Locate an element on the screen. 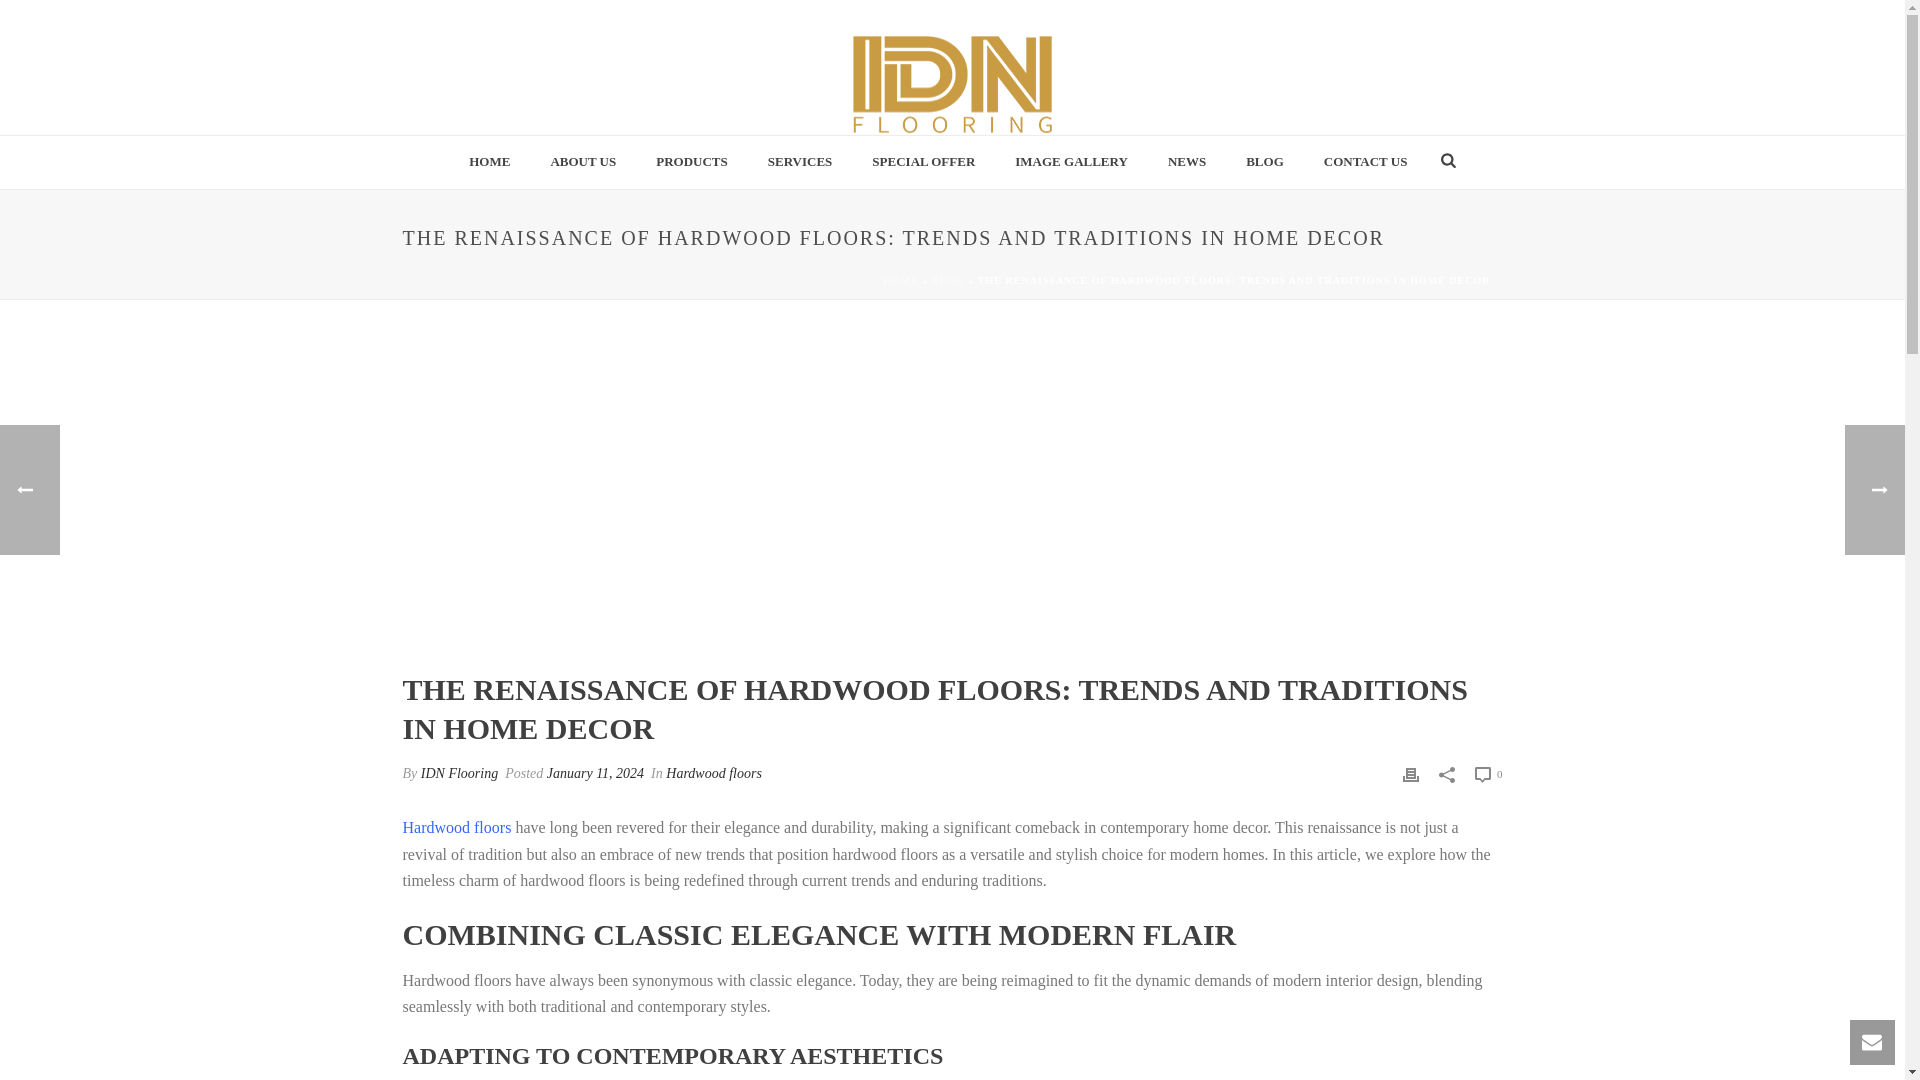 The height and width of the screenshot is (1080, 1920). IDN Flooring is located at coordinates (458, 772).